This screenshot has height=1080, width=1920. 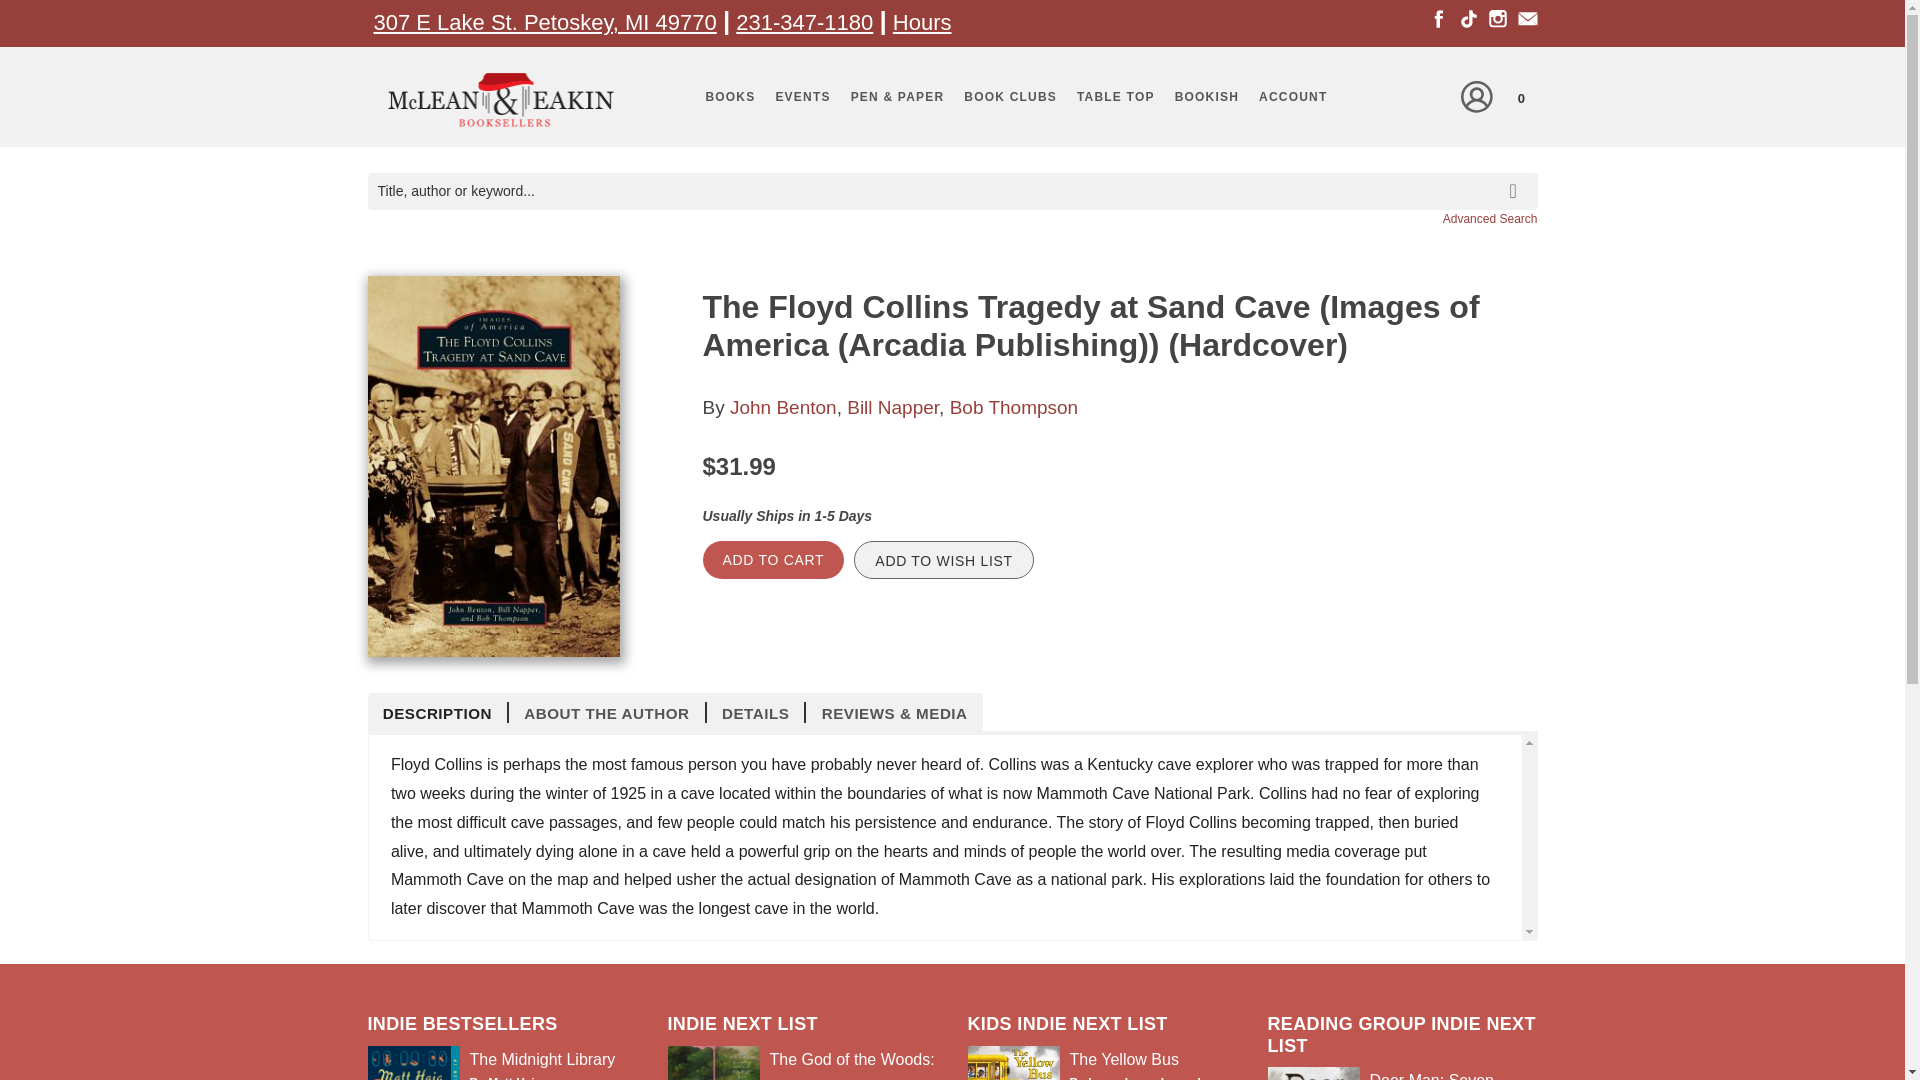 What do you see at coordinates (730, 97) in the screenshot?
I see `BOOKS` at bounding box center [730, 97].